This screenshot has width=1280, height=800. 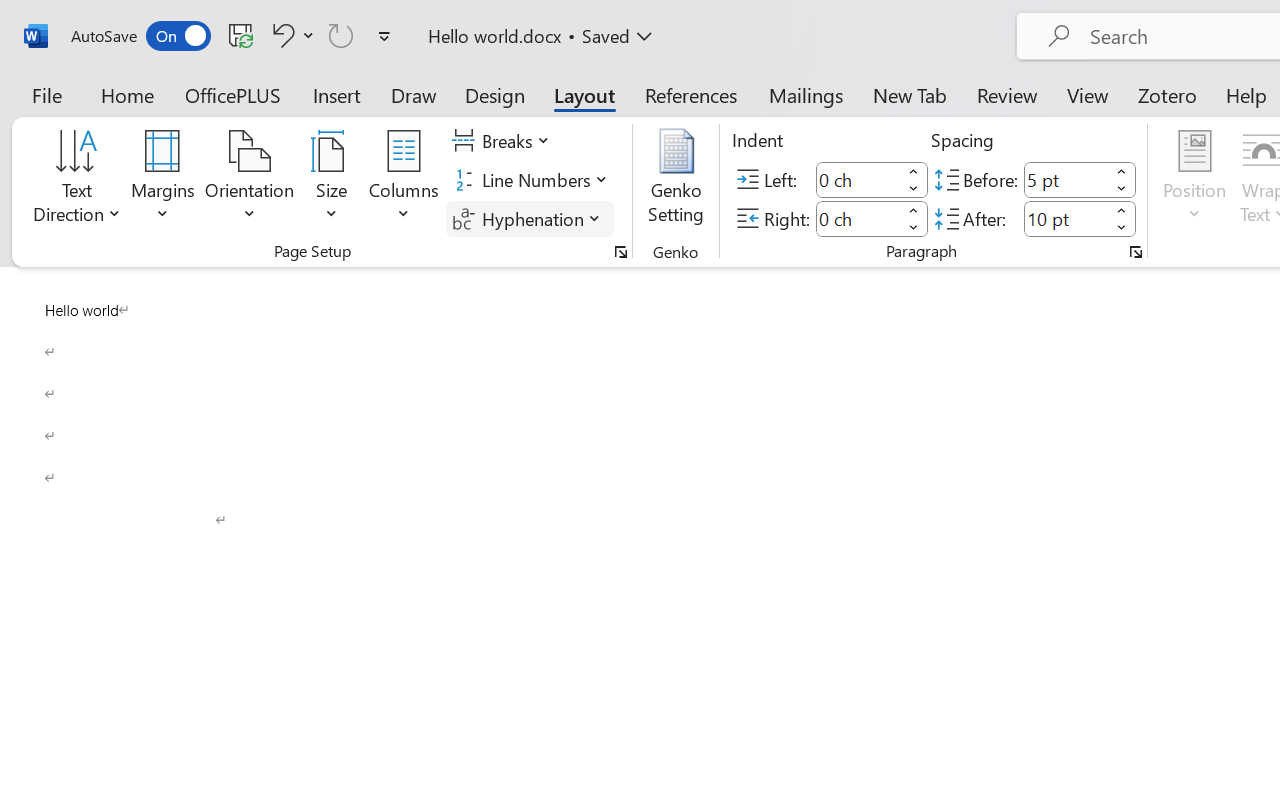 What do you see at coordinates (233, 94) in the screenshot?
I see `OfficePLUS` at bounding box center [233, 94].